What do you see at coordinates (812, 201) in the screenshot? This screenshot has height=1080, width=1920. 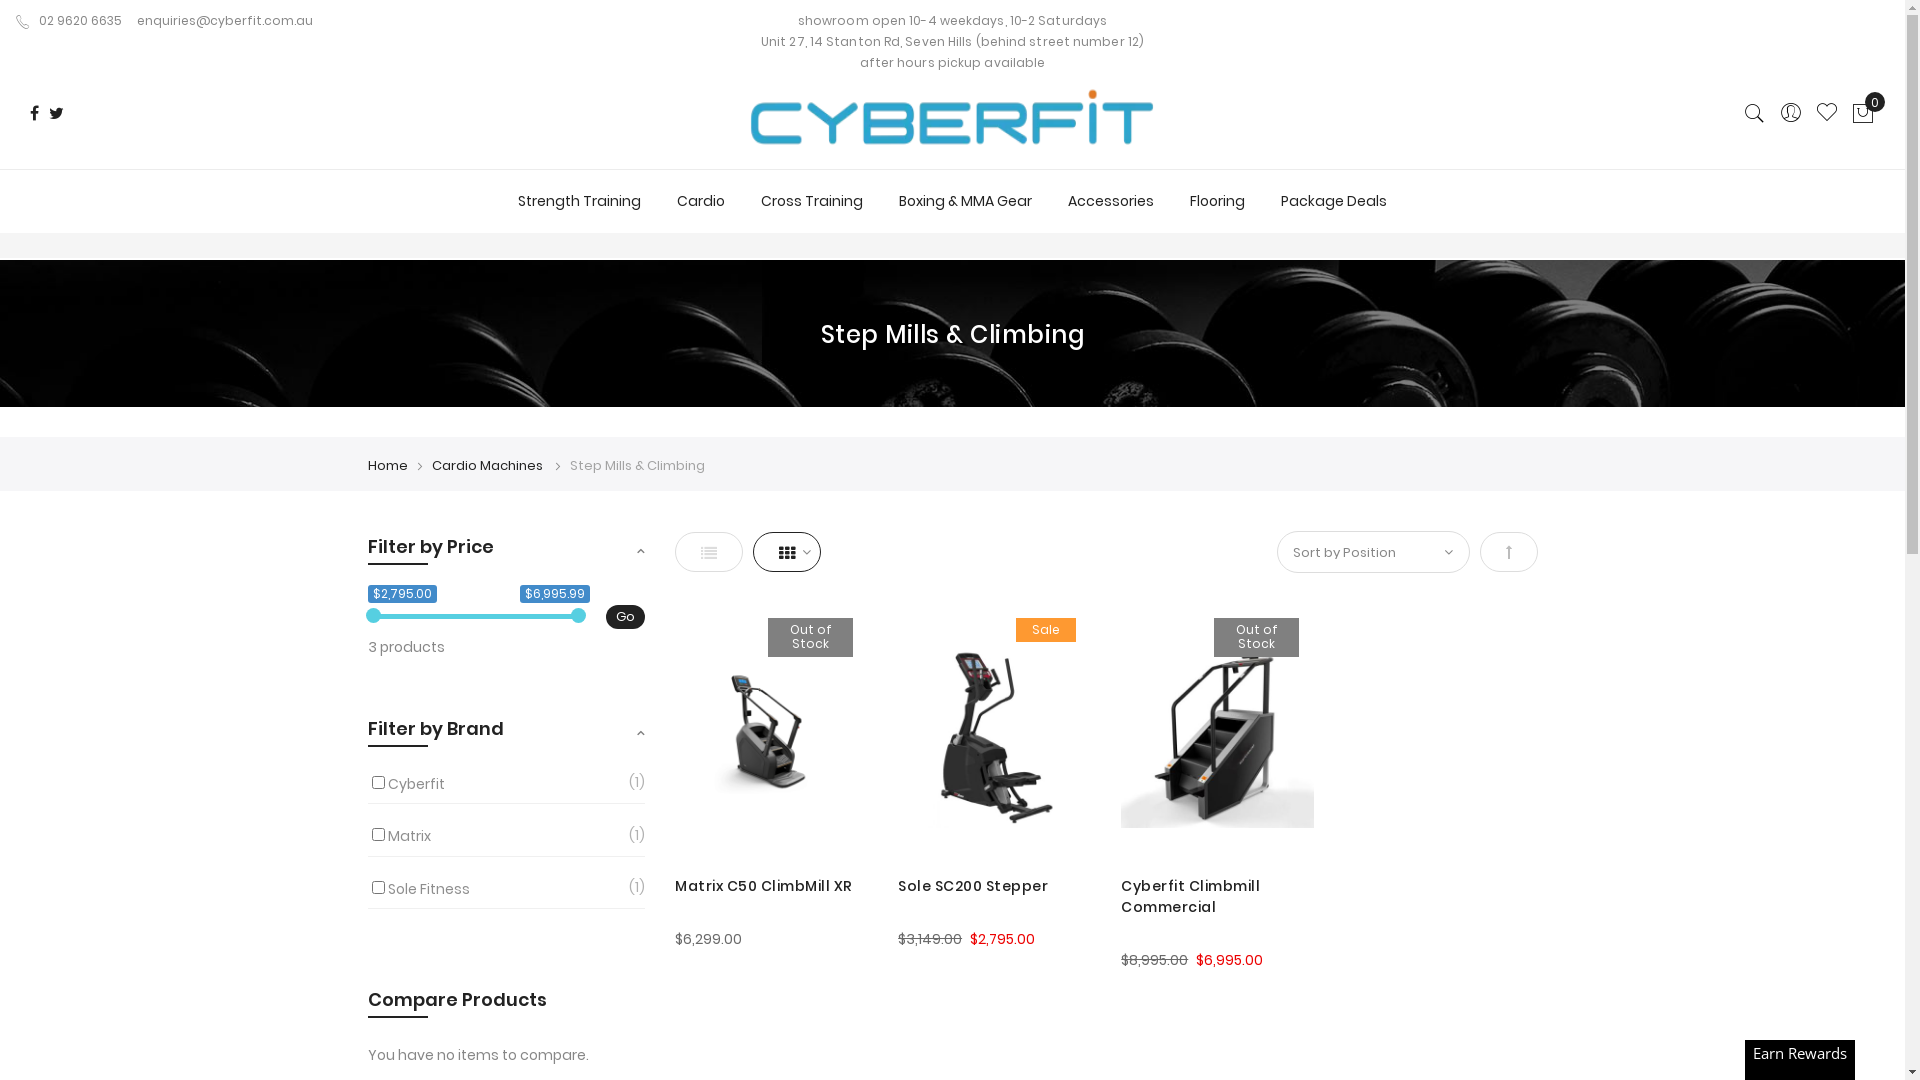 I see `Cross Training` at bounding box center [812, 201].